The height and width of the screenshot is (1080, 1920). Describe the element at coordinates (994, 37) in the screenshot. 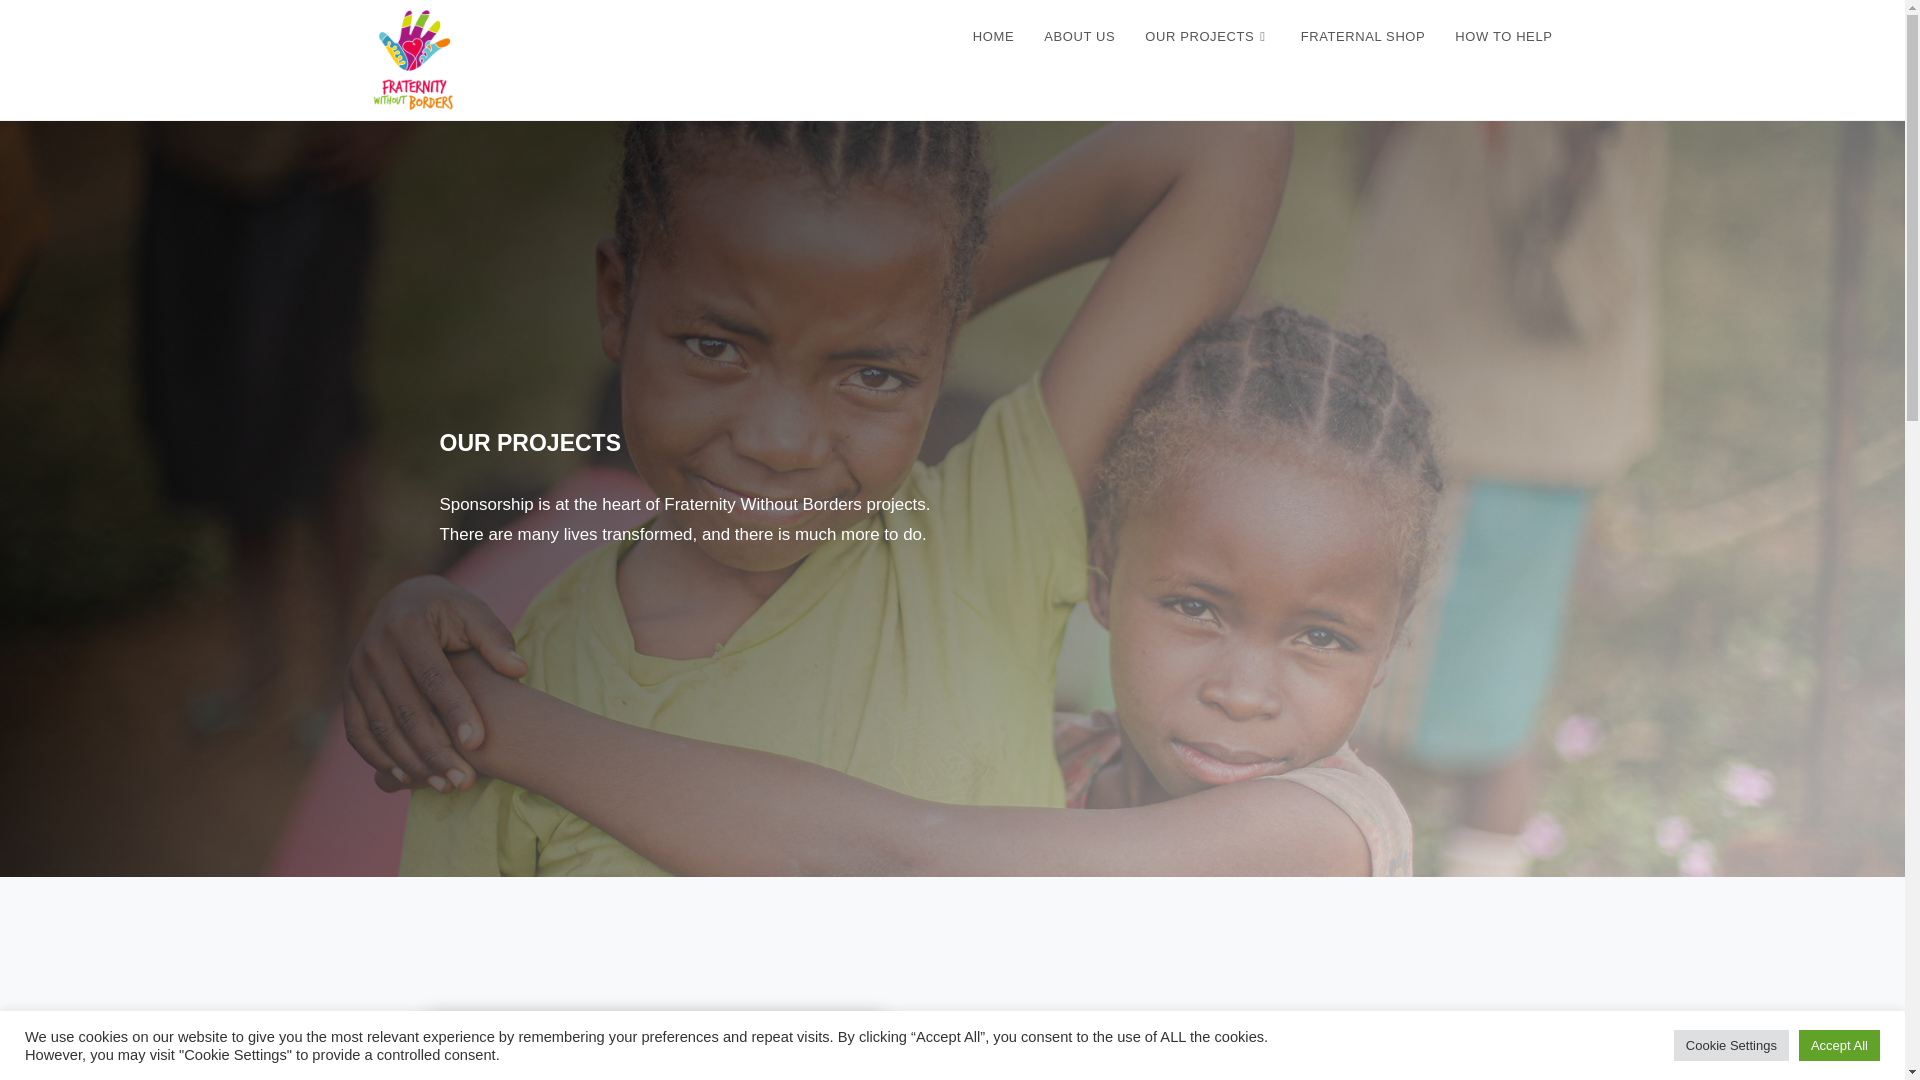

I see `HOME` at that location.